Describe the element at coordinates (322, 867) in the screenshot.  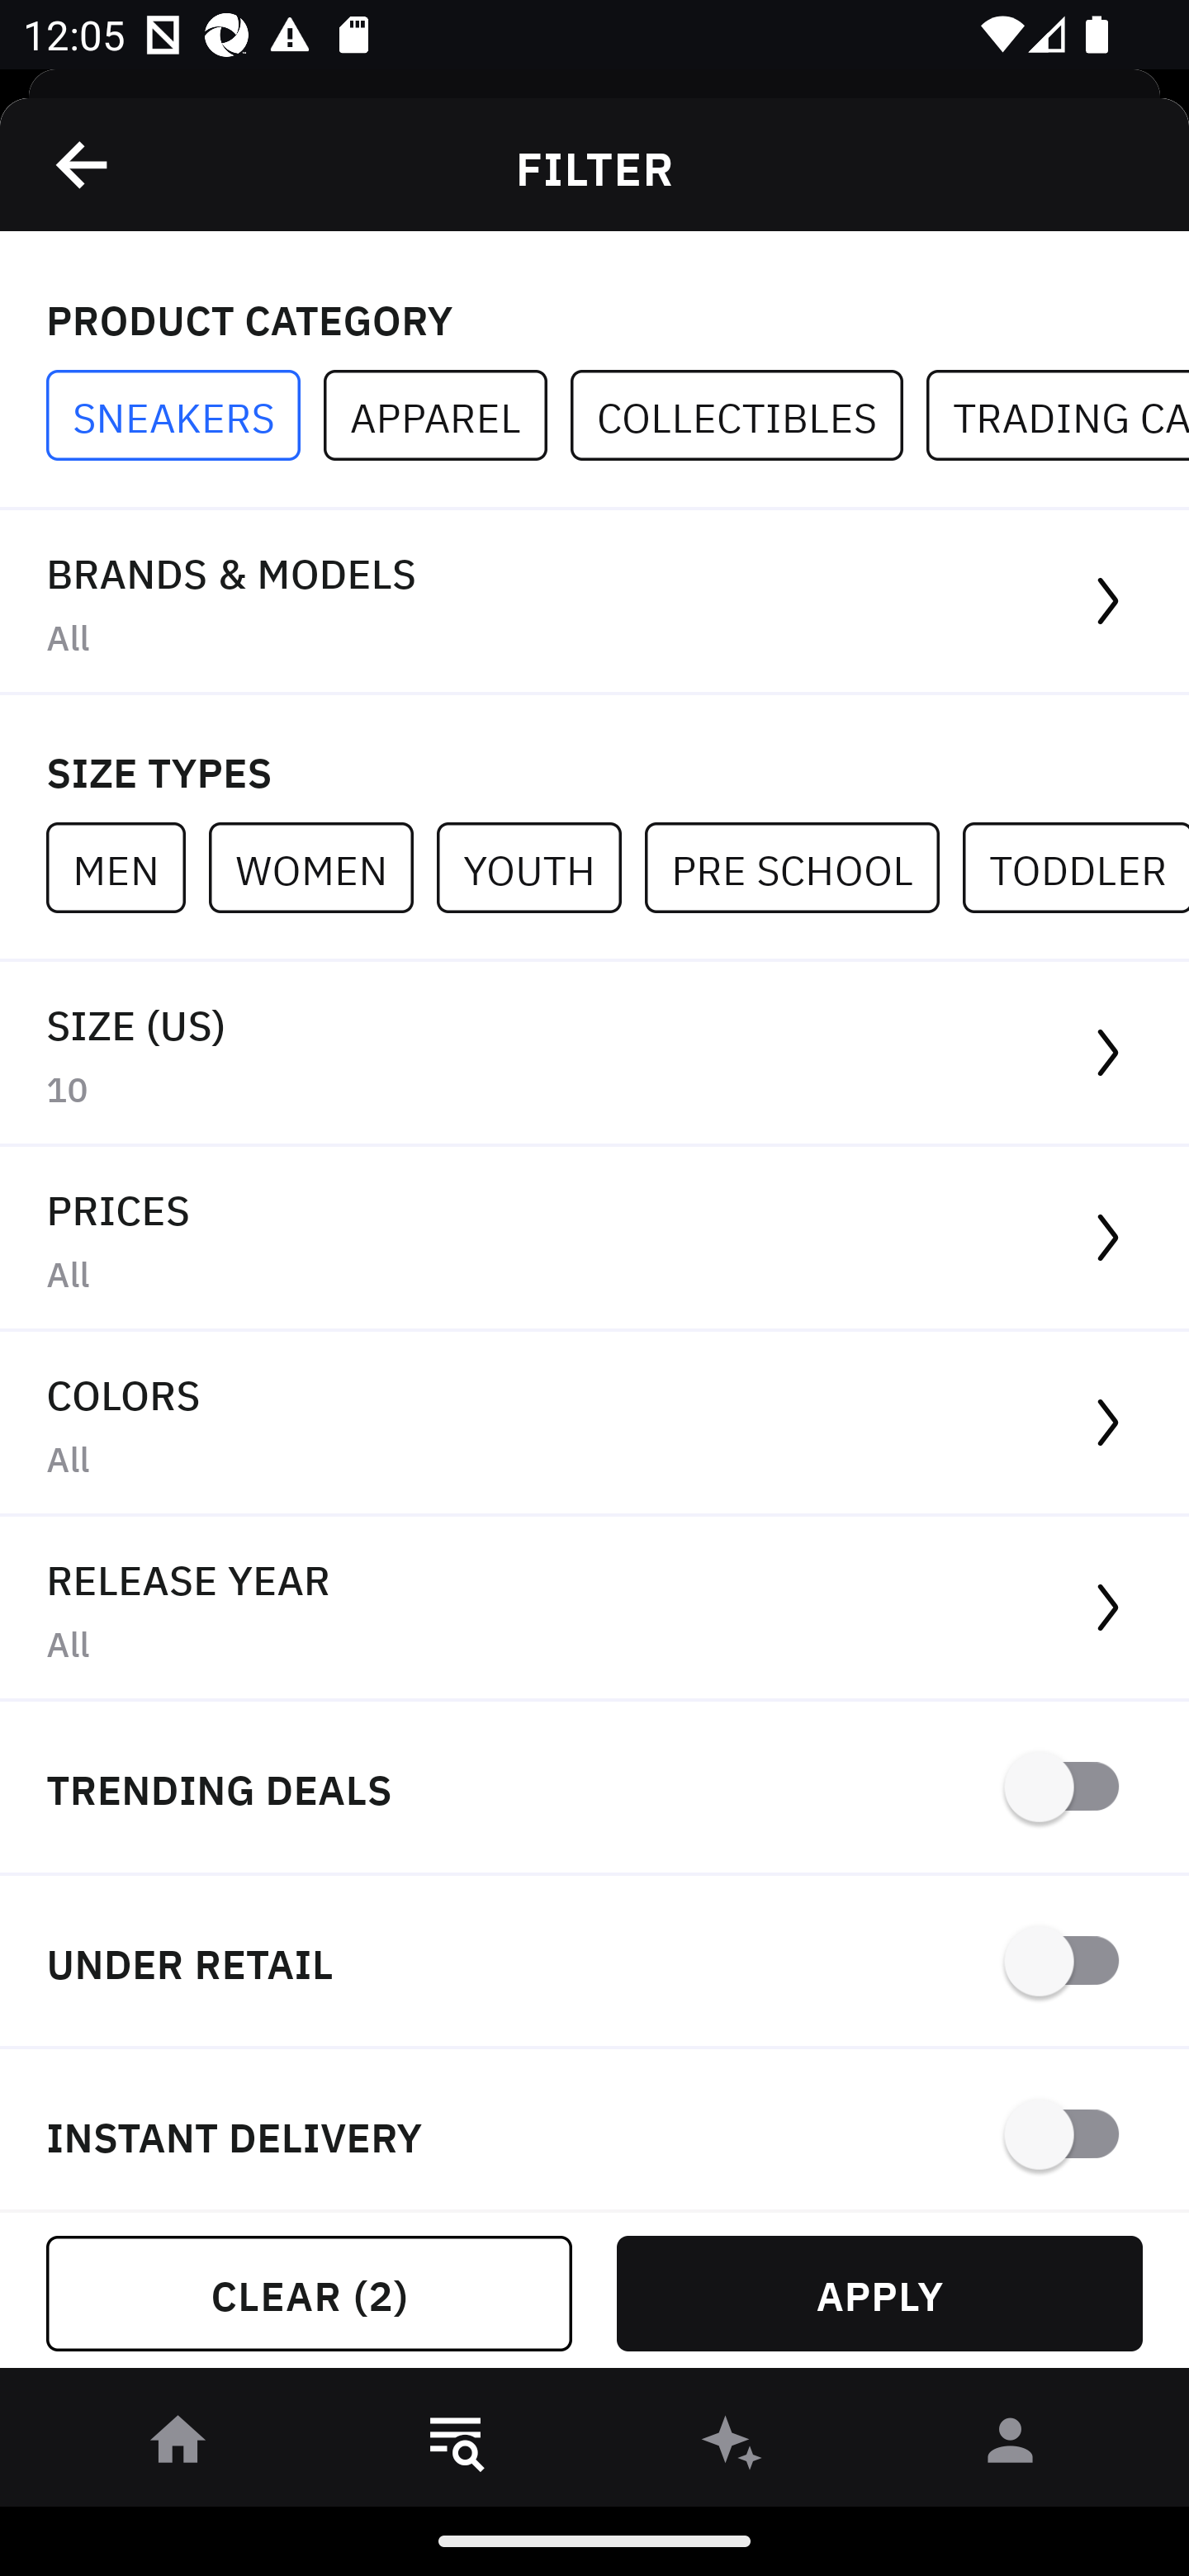
I see `WOMEN` at that location.